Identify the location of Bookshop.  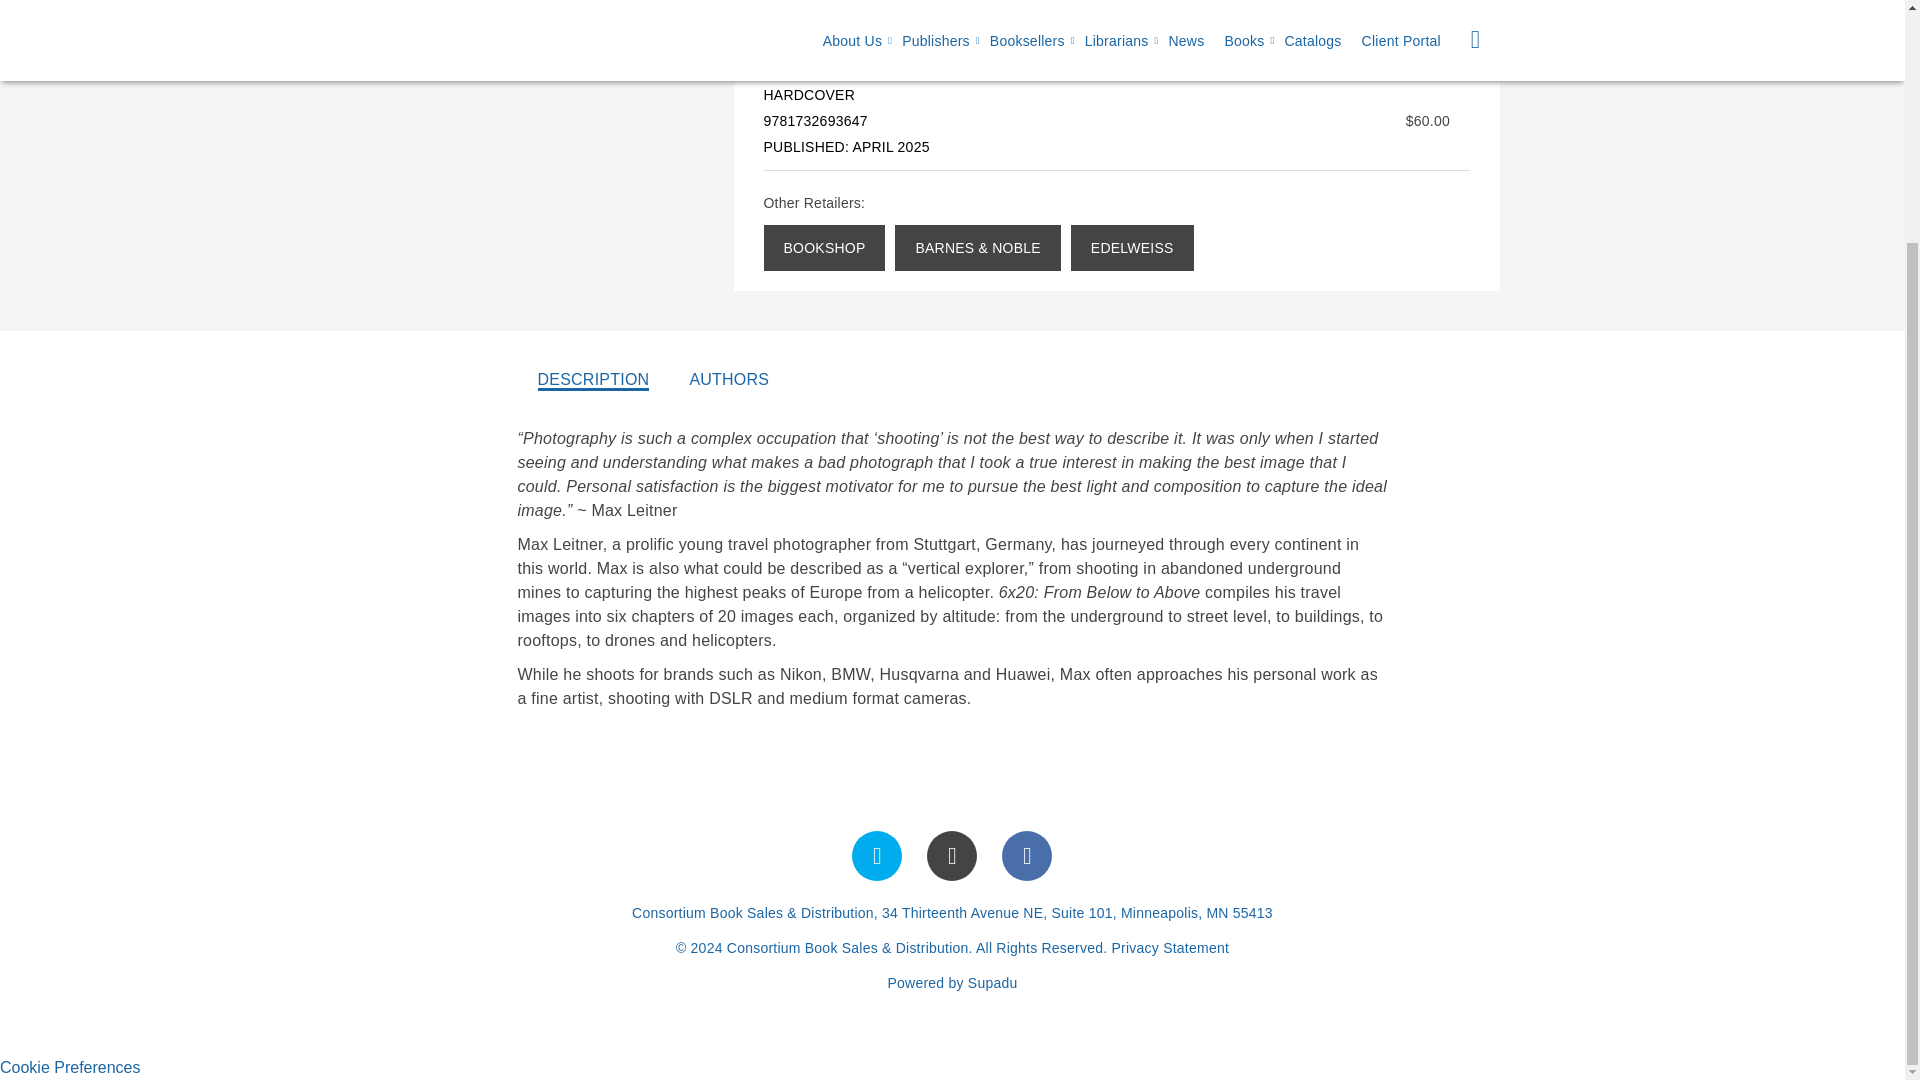
(824, 248).